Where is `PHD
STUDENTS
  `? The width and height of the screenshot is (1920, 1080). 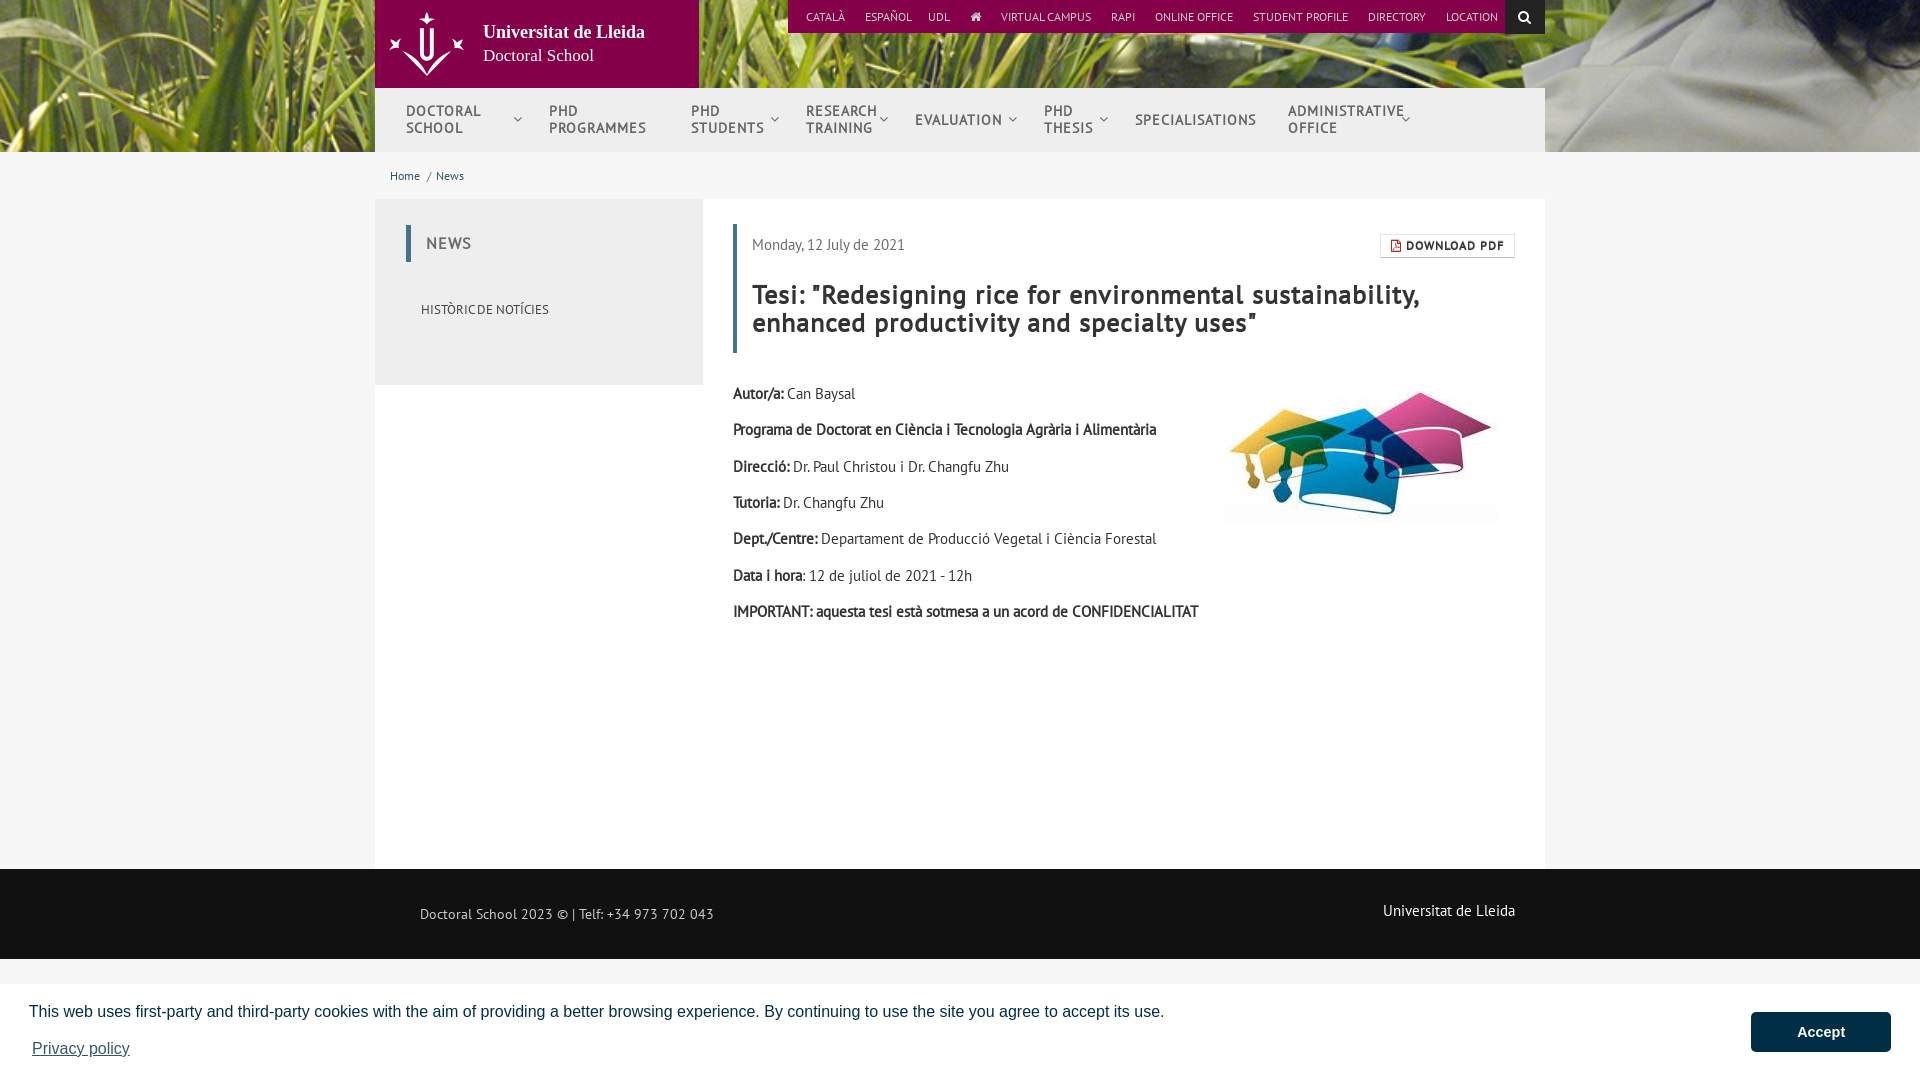 PHD
STUDENTS
   is located at coordinates (732, 120).